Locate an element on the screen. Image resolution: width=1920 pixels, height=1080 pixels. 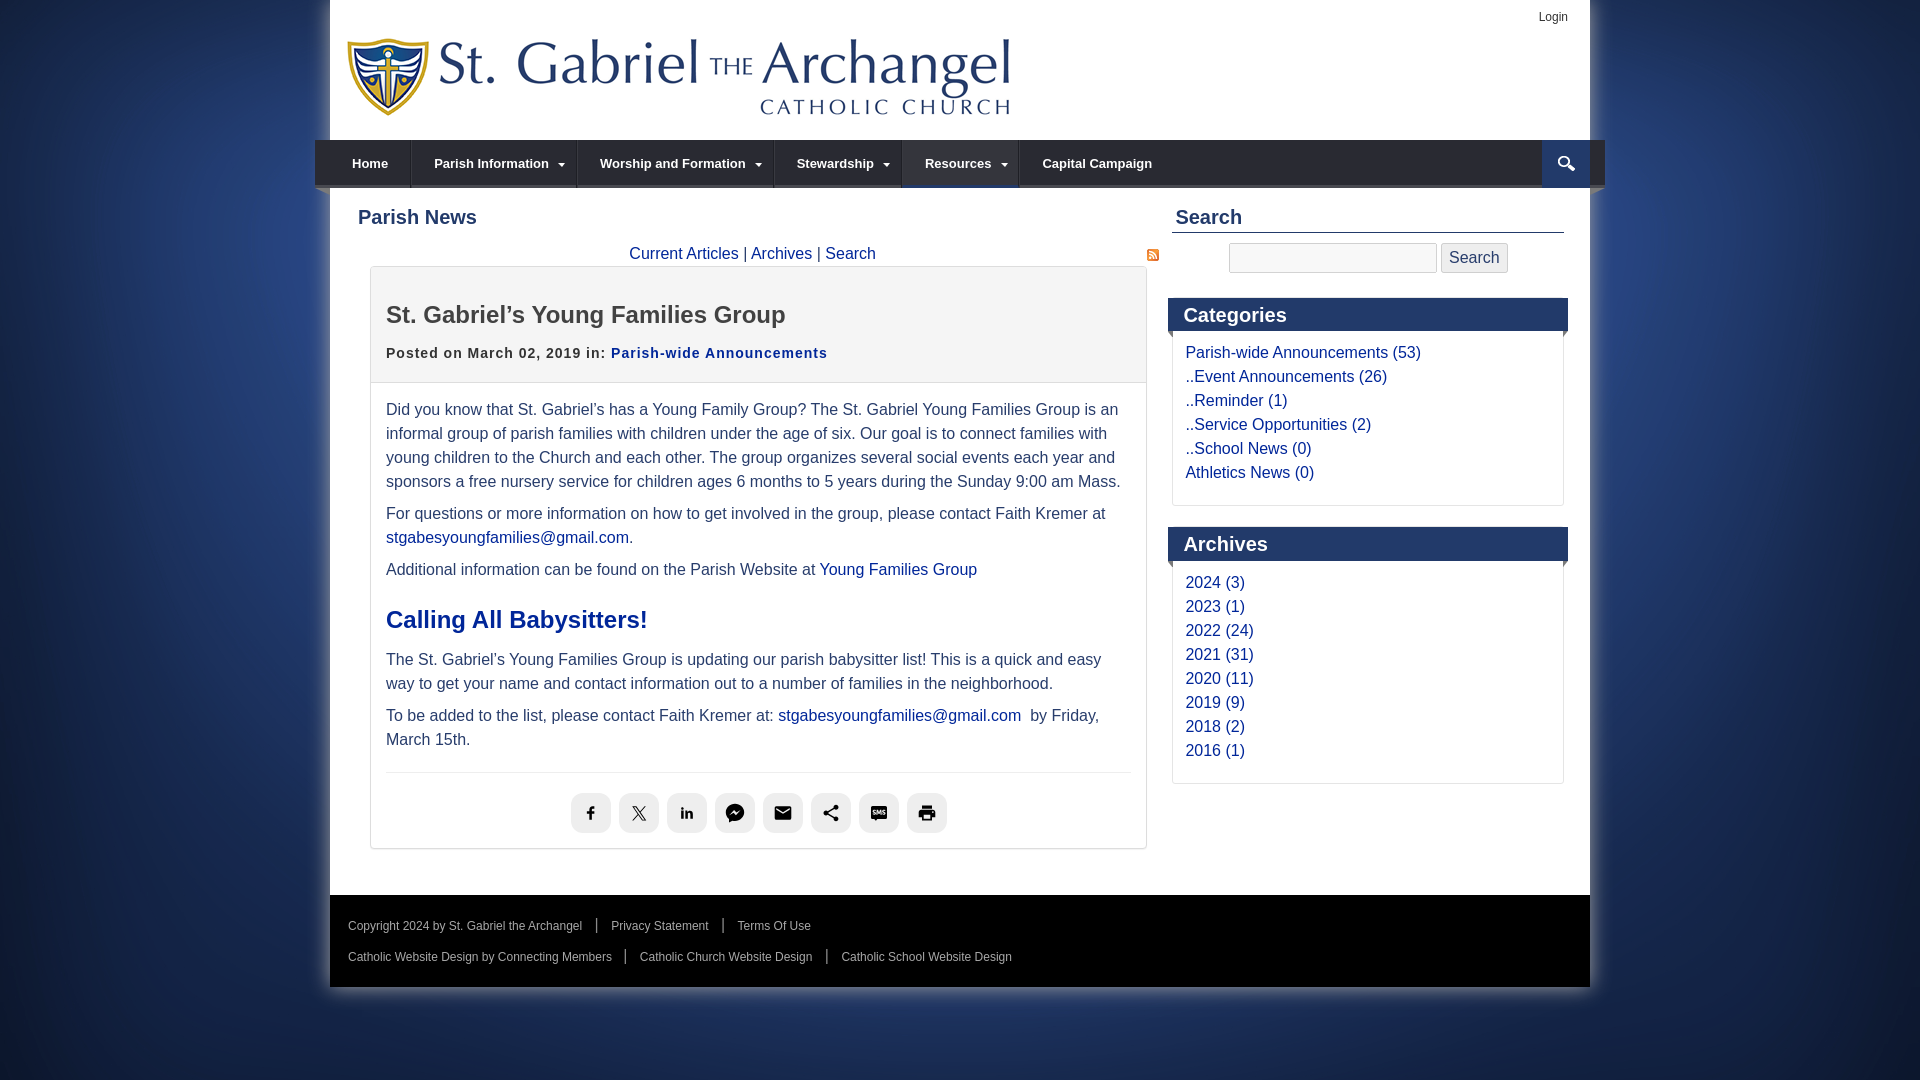
Login is located at coordinates (1554, 16).